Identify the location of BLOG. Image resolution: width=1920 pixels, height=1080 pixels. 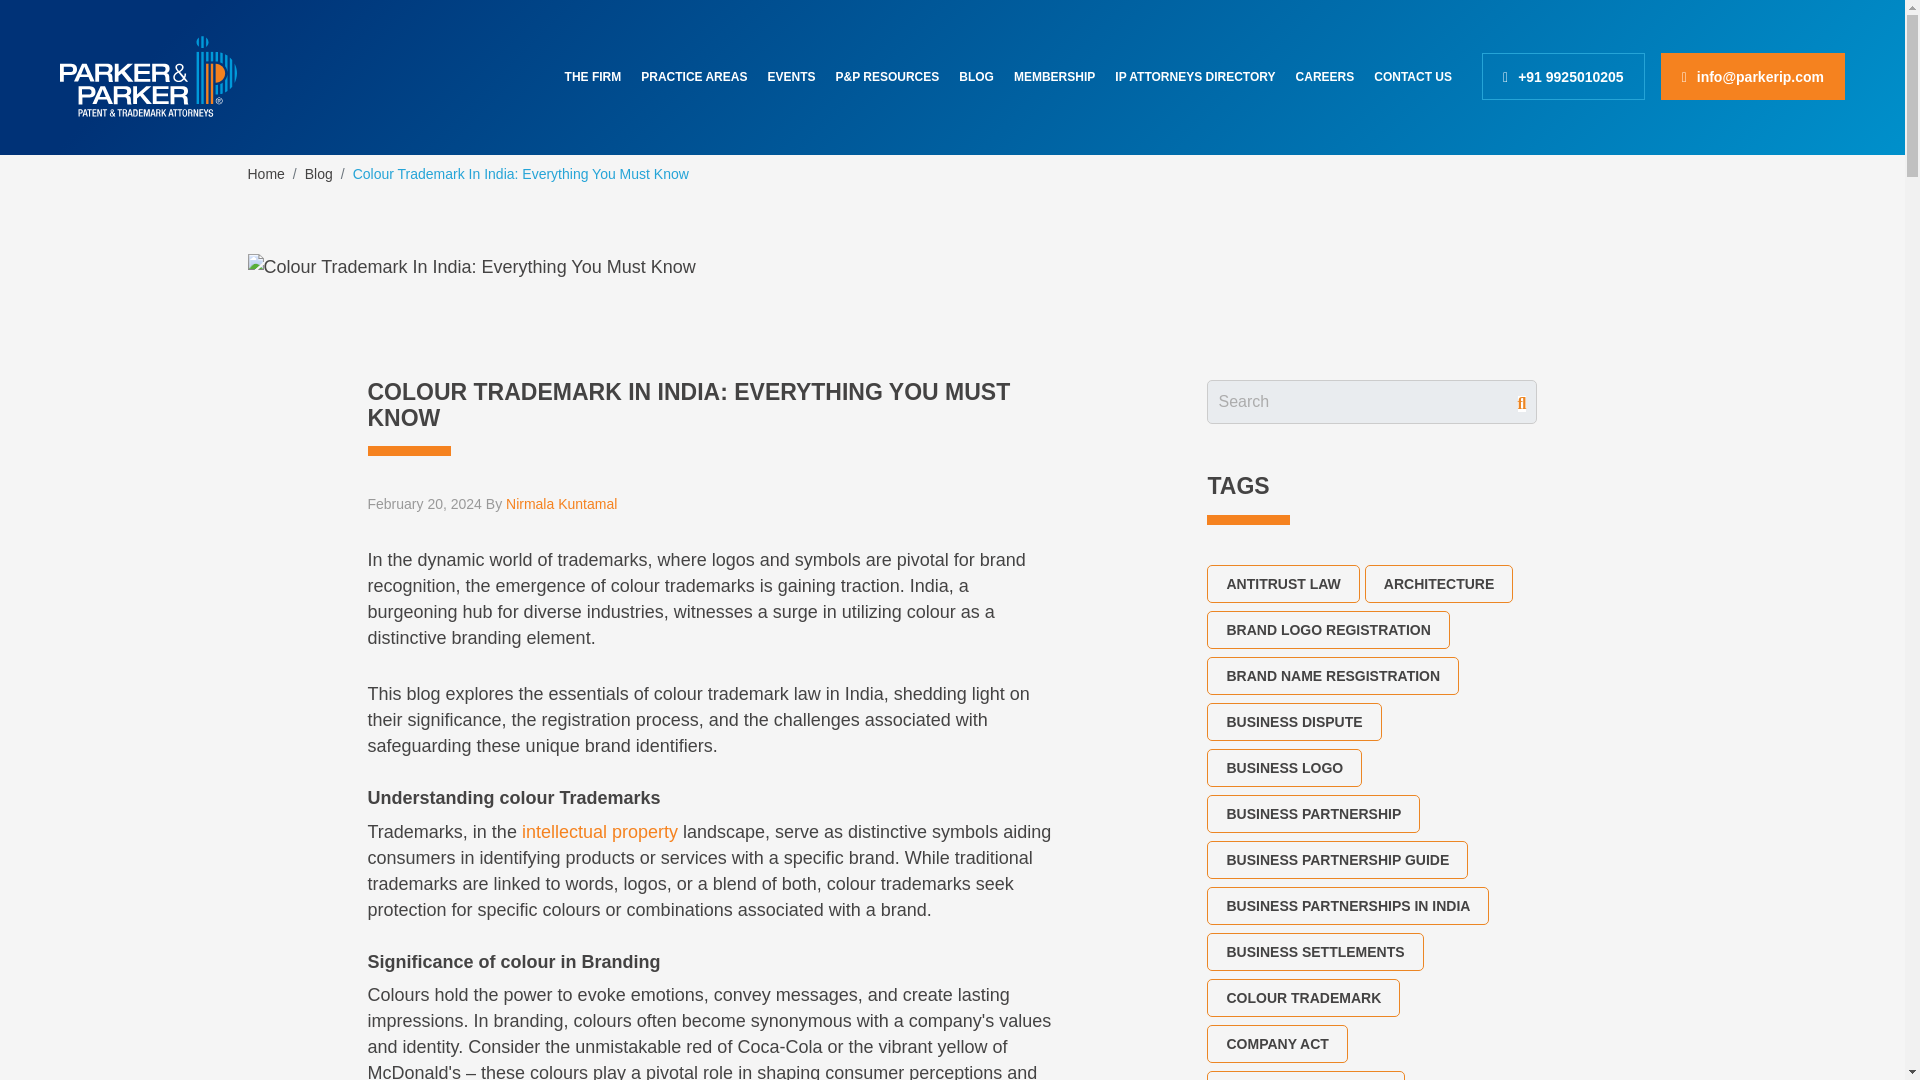
(976, 76).